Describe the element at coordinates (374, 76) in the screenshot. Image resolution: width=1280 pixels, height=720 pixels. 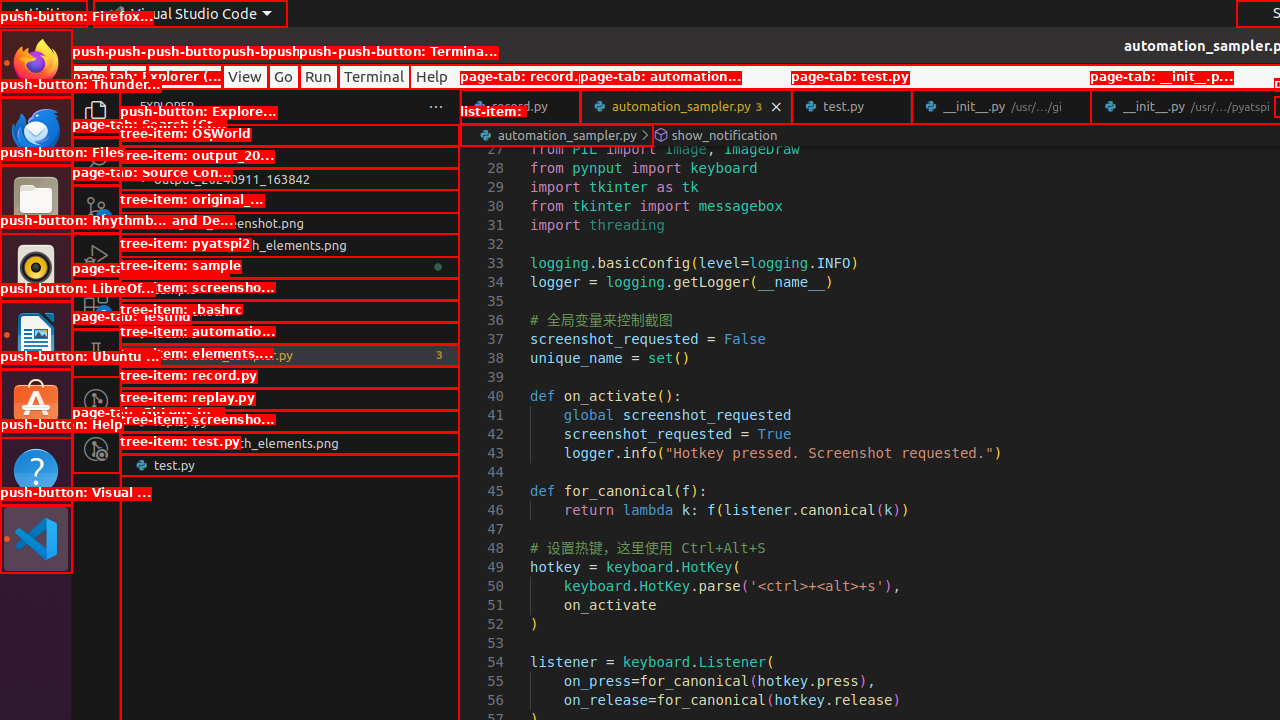
I see `Terminal` at that location.